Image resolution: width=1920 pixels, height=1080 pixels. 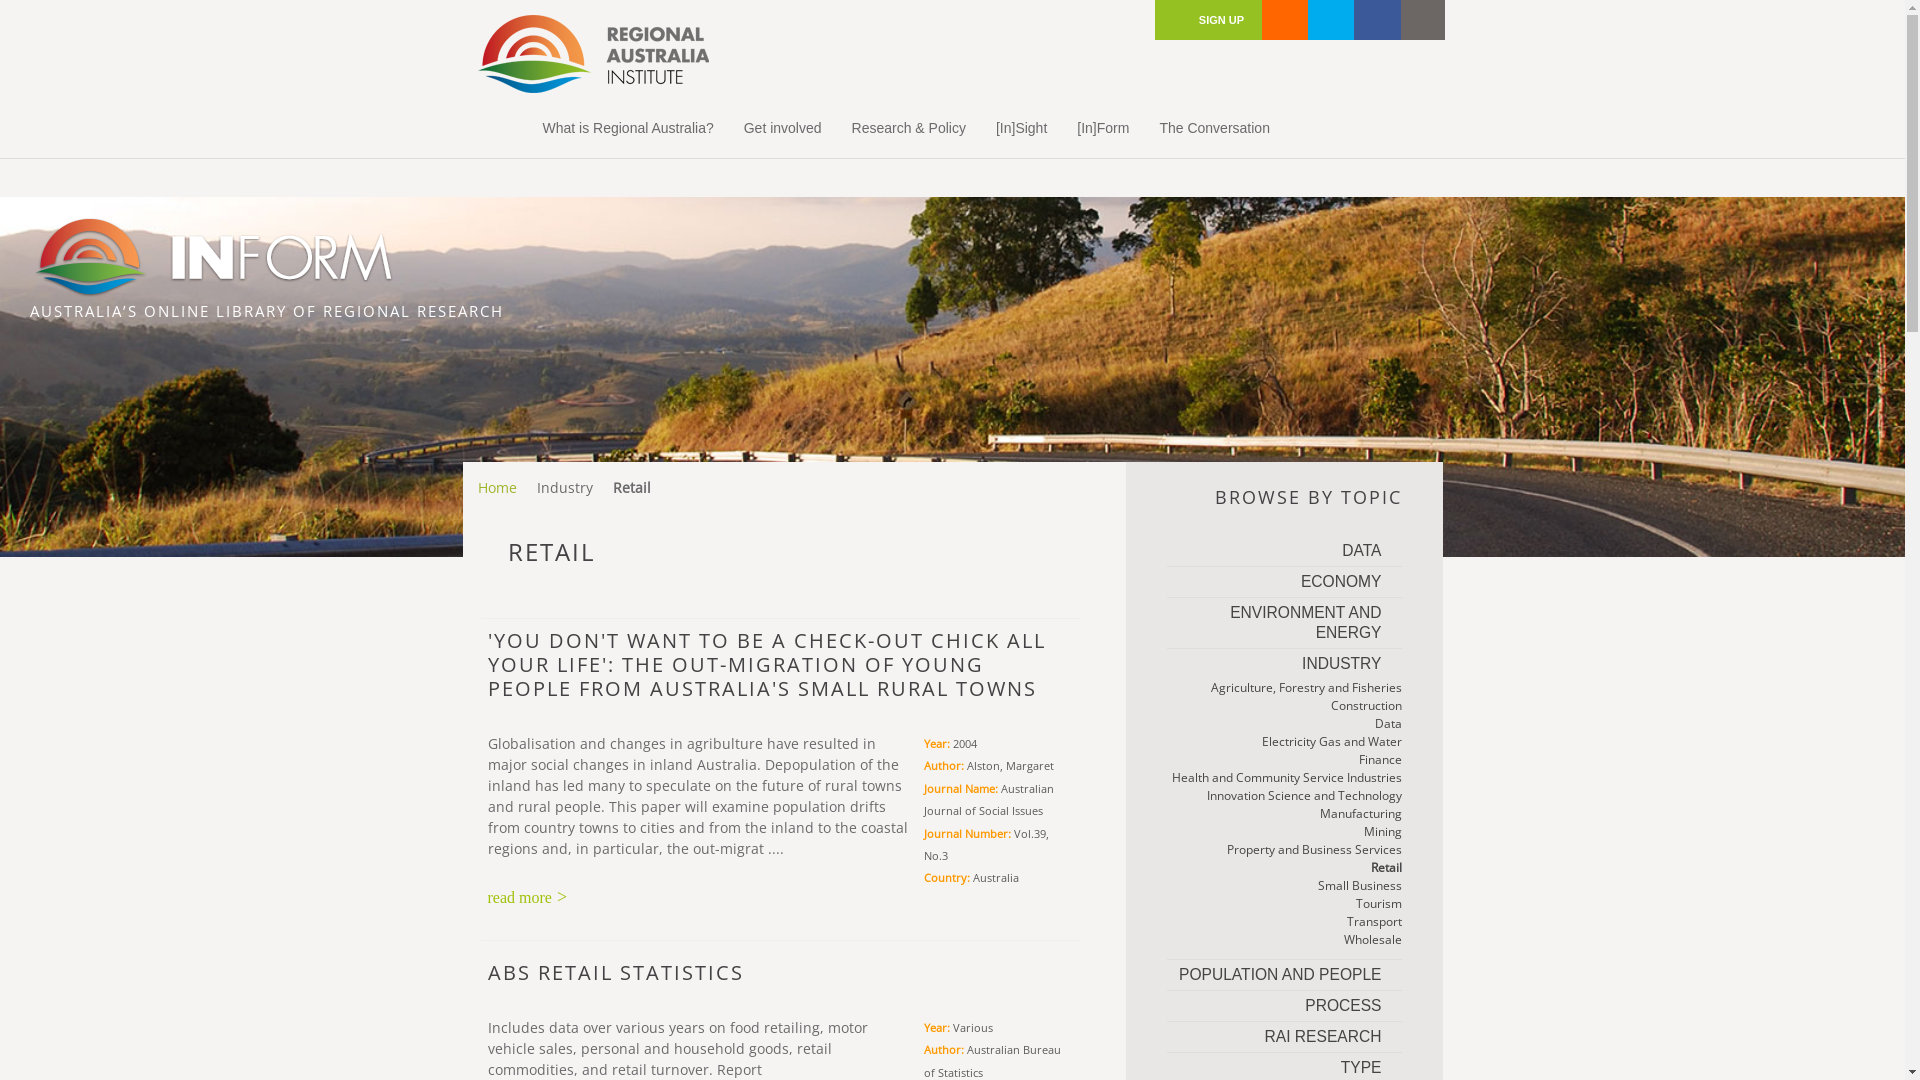 What do you see at coordinates (1378, 20) in the screenshot?
I see ` ` at bounding box center [1378, 20].